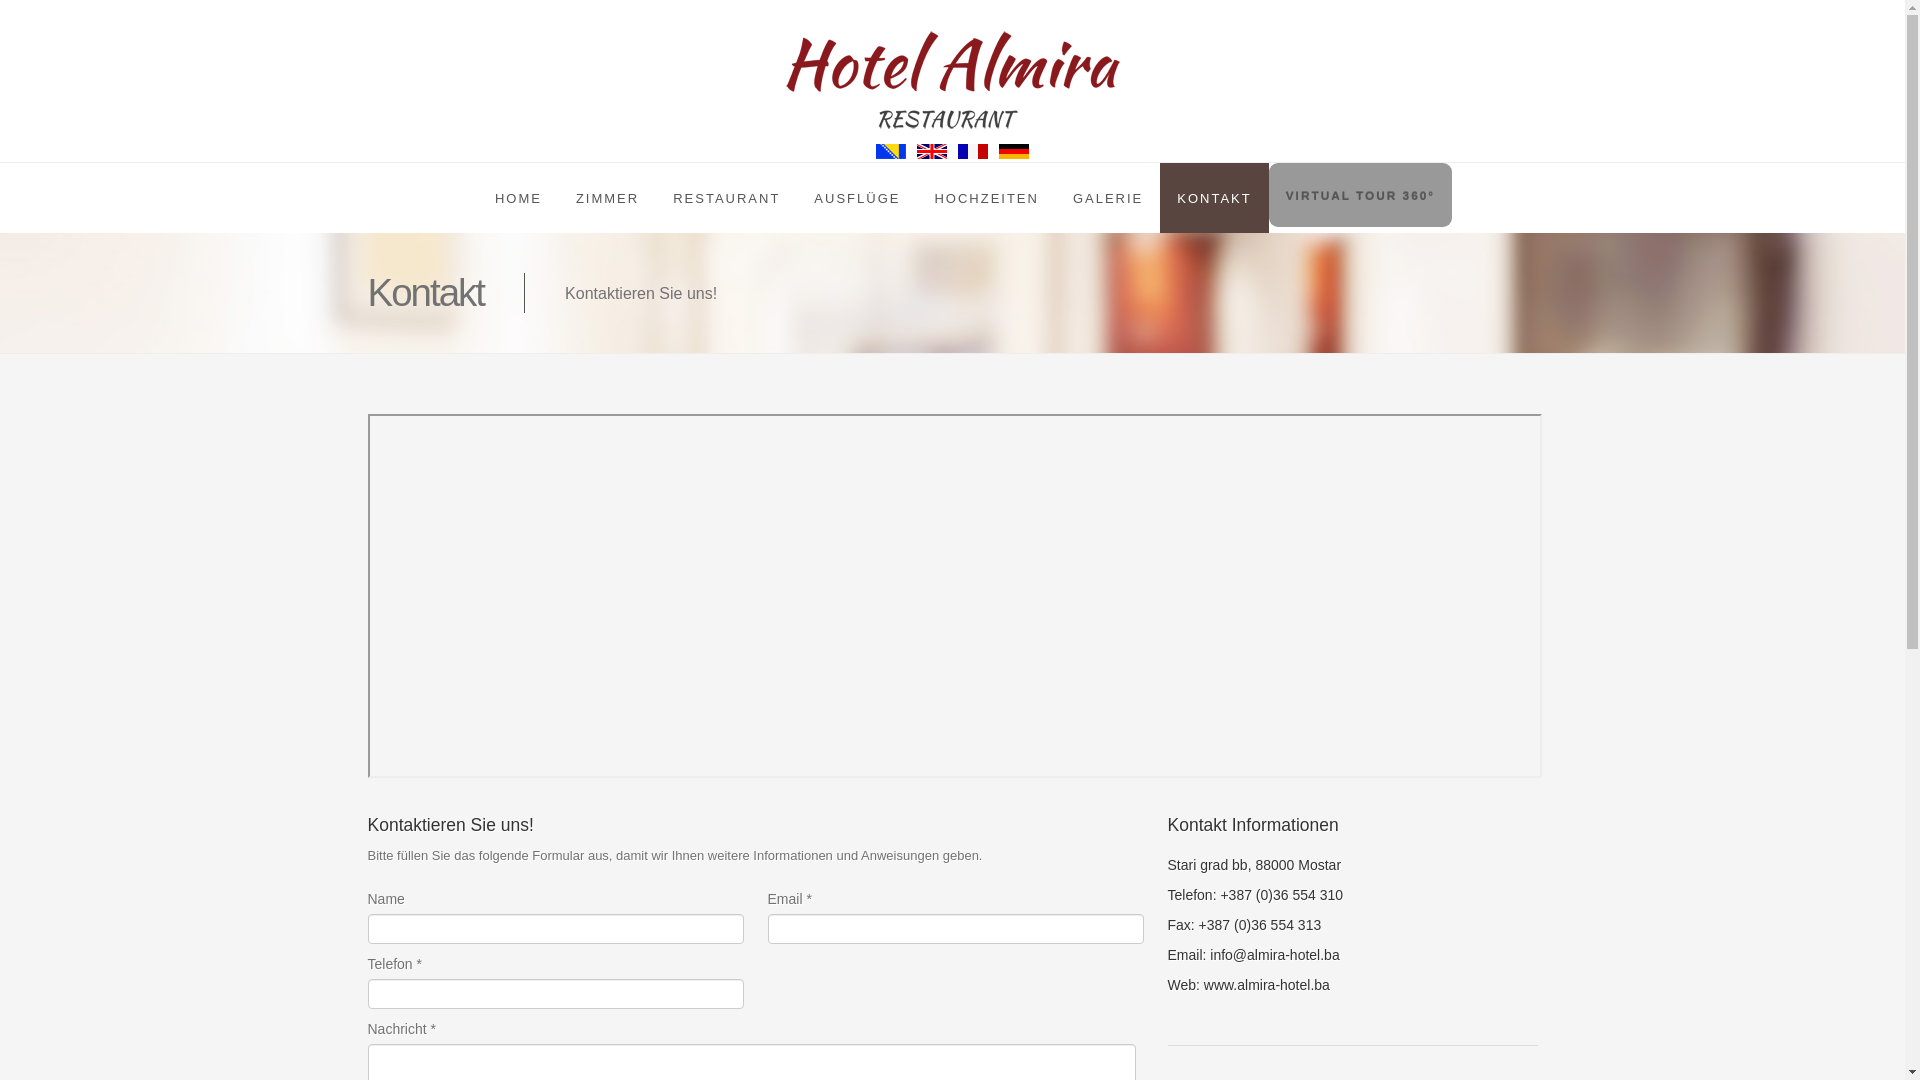  Describe the element at coordinates (1214, 198) in the screenshot. I see `KONTAKT` at that location.